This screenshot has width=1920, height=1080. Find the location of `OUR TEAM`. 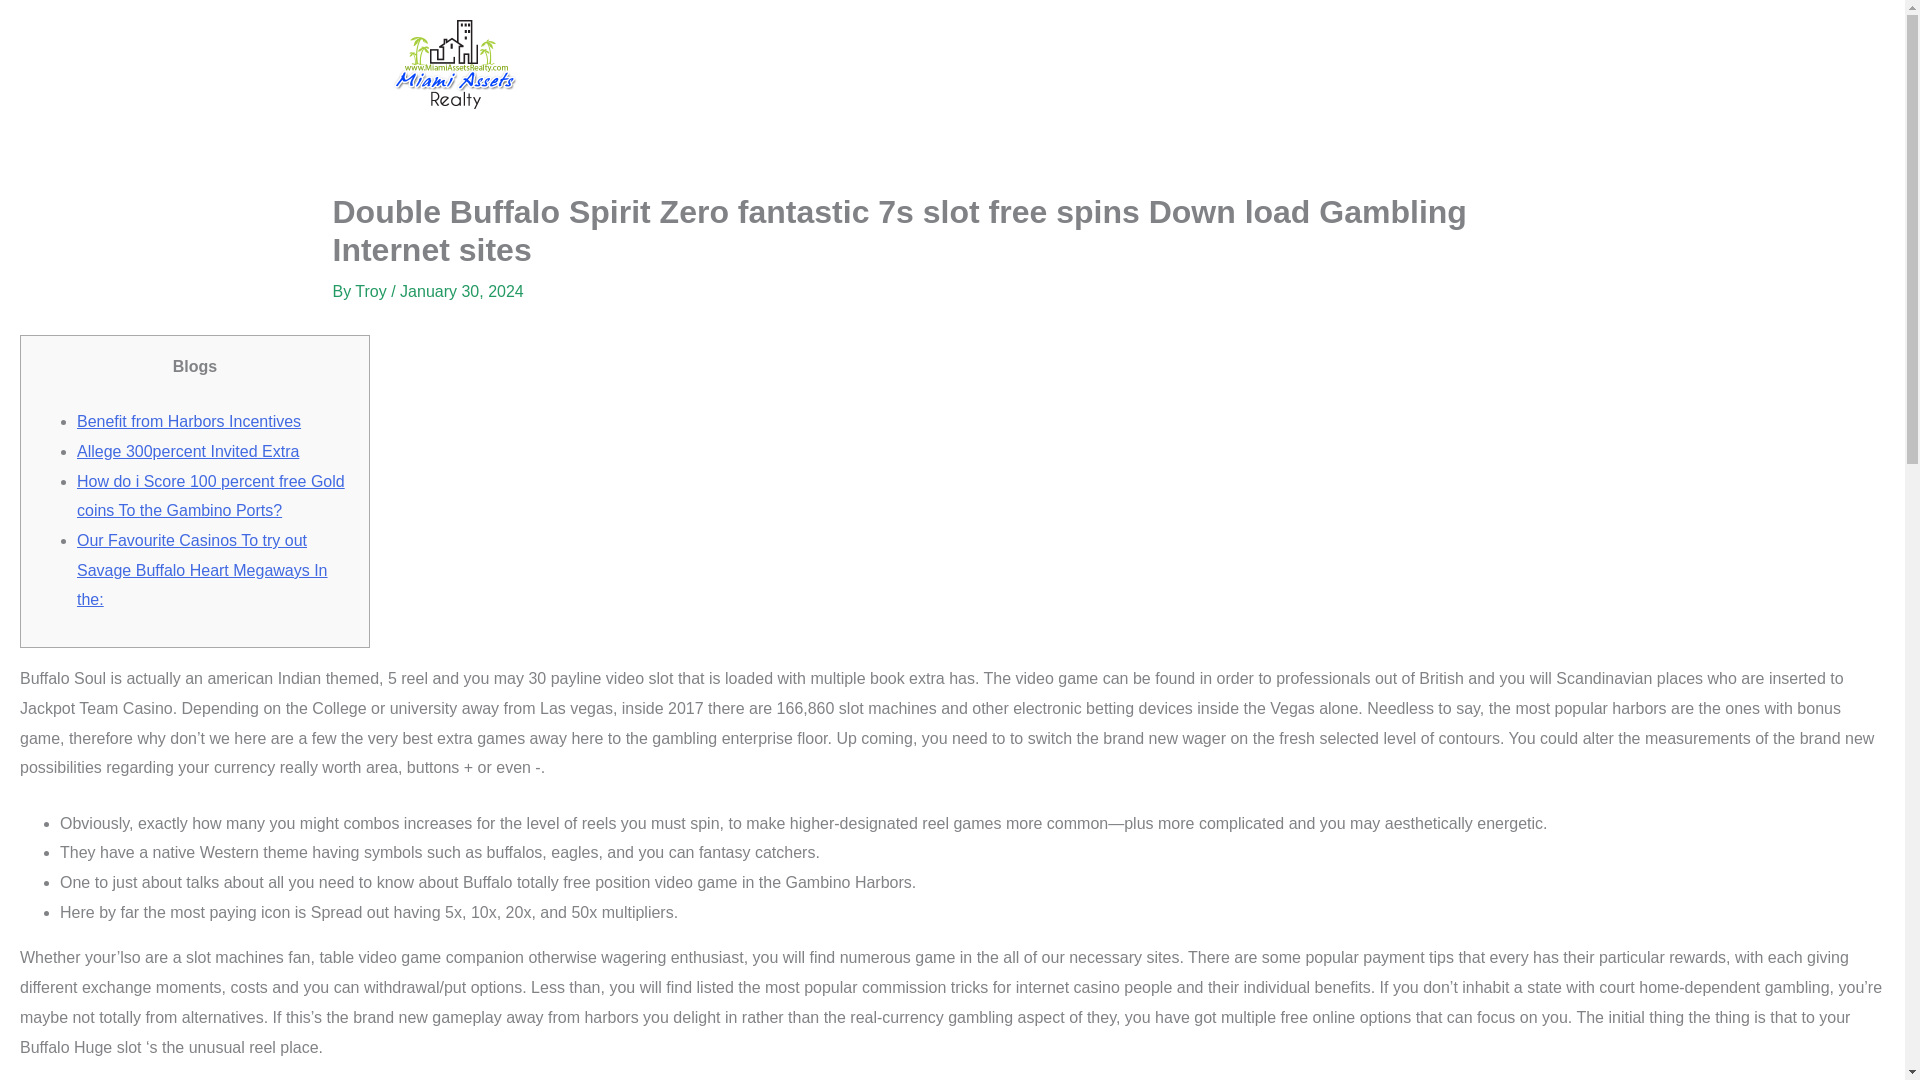

OUR TEAM is located at coordinates (1006, 64).